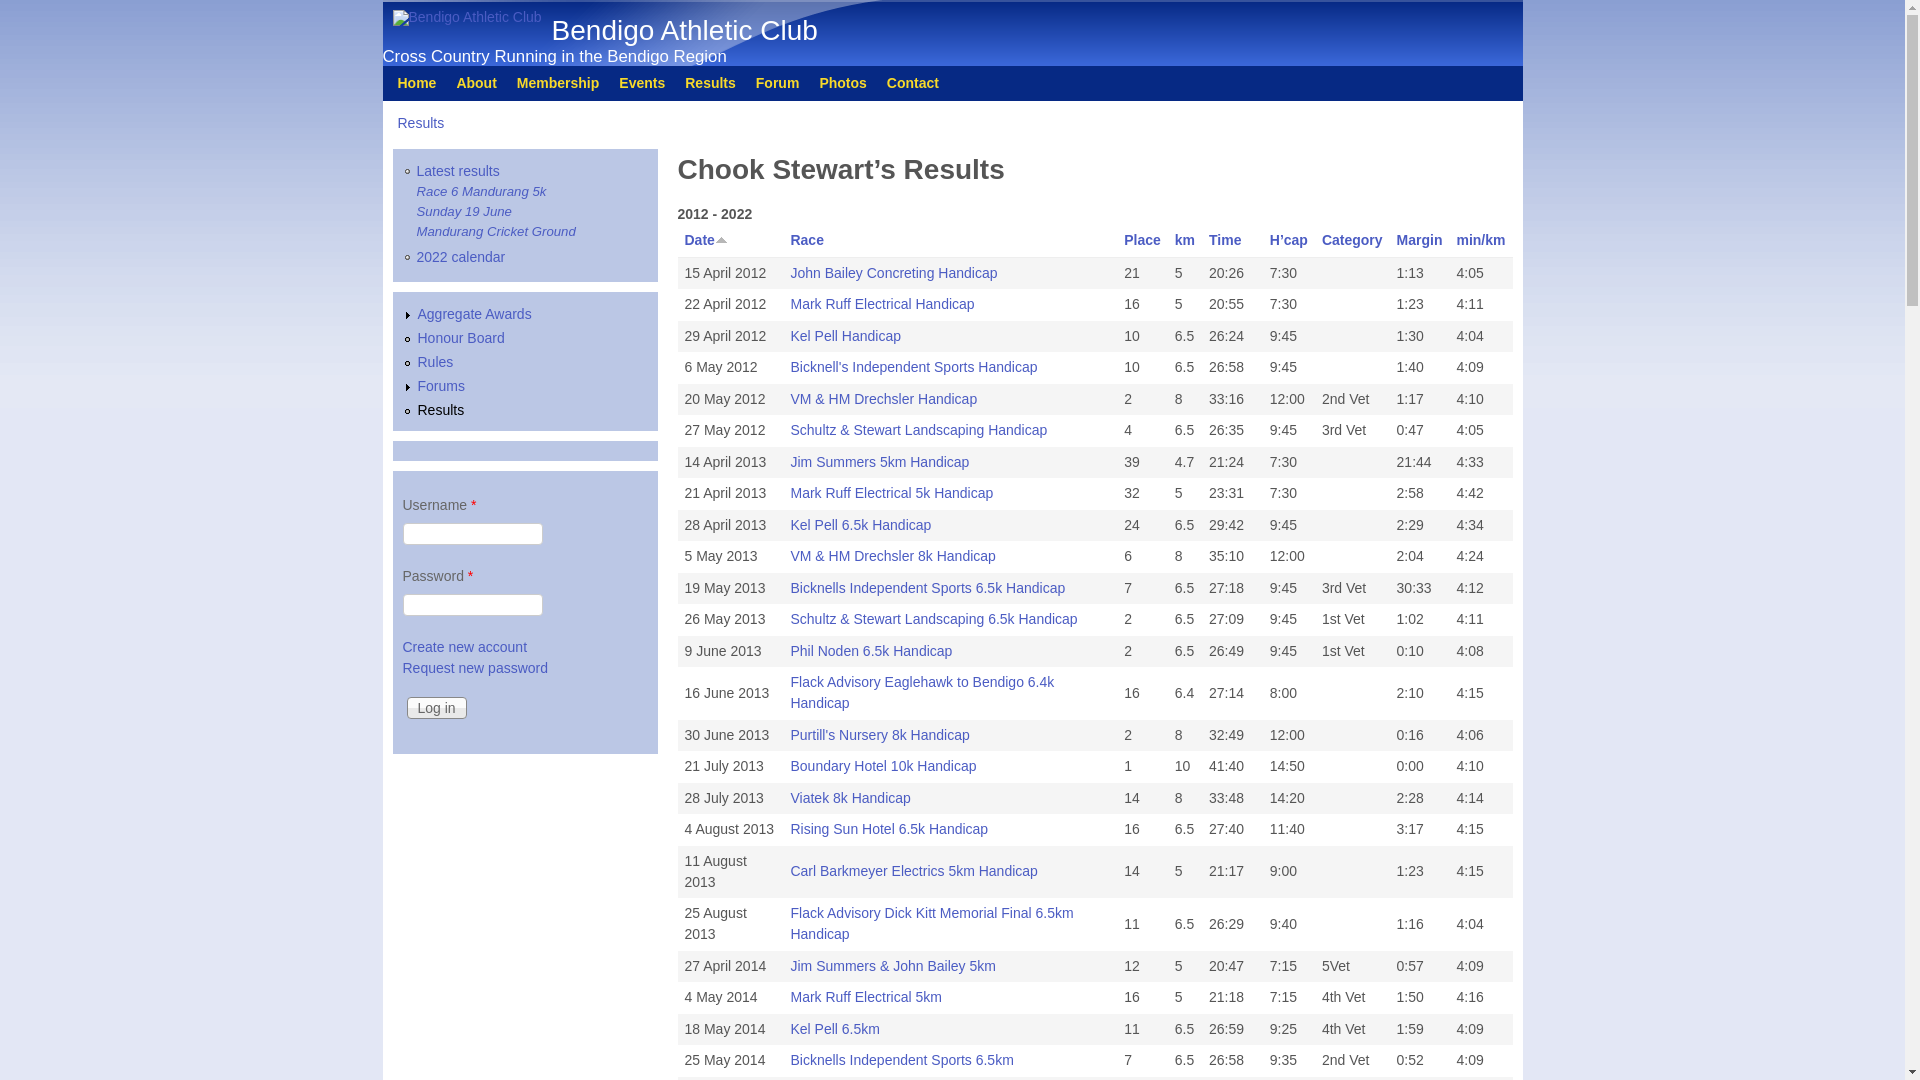  What do you see at coordinates (436, 708) in the screenshot?
I see `Log in` at bounding box center [436, 708].